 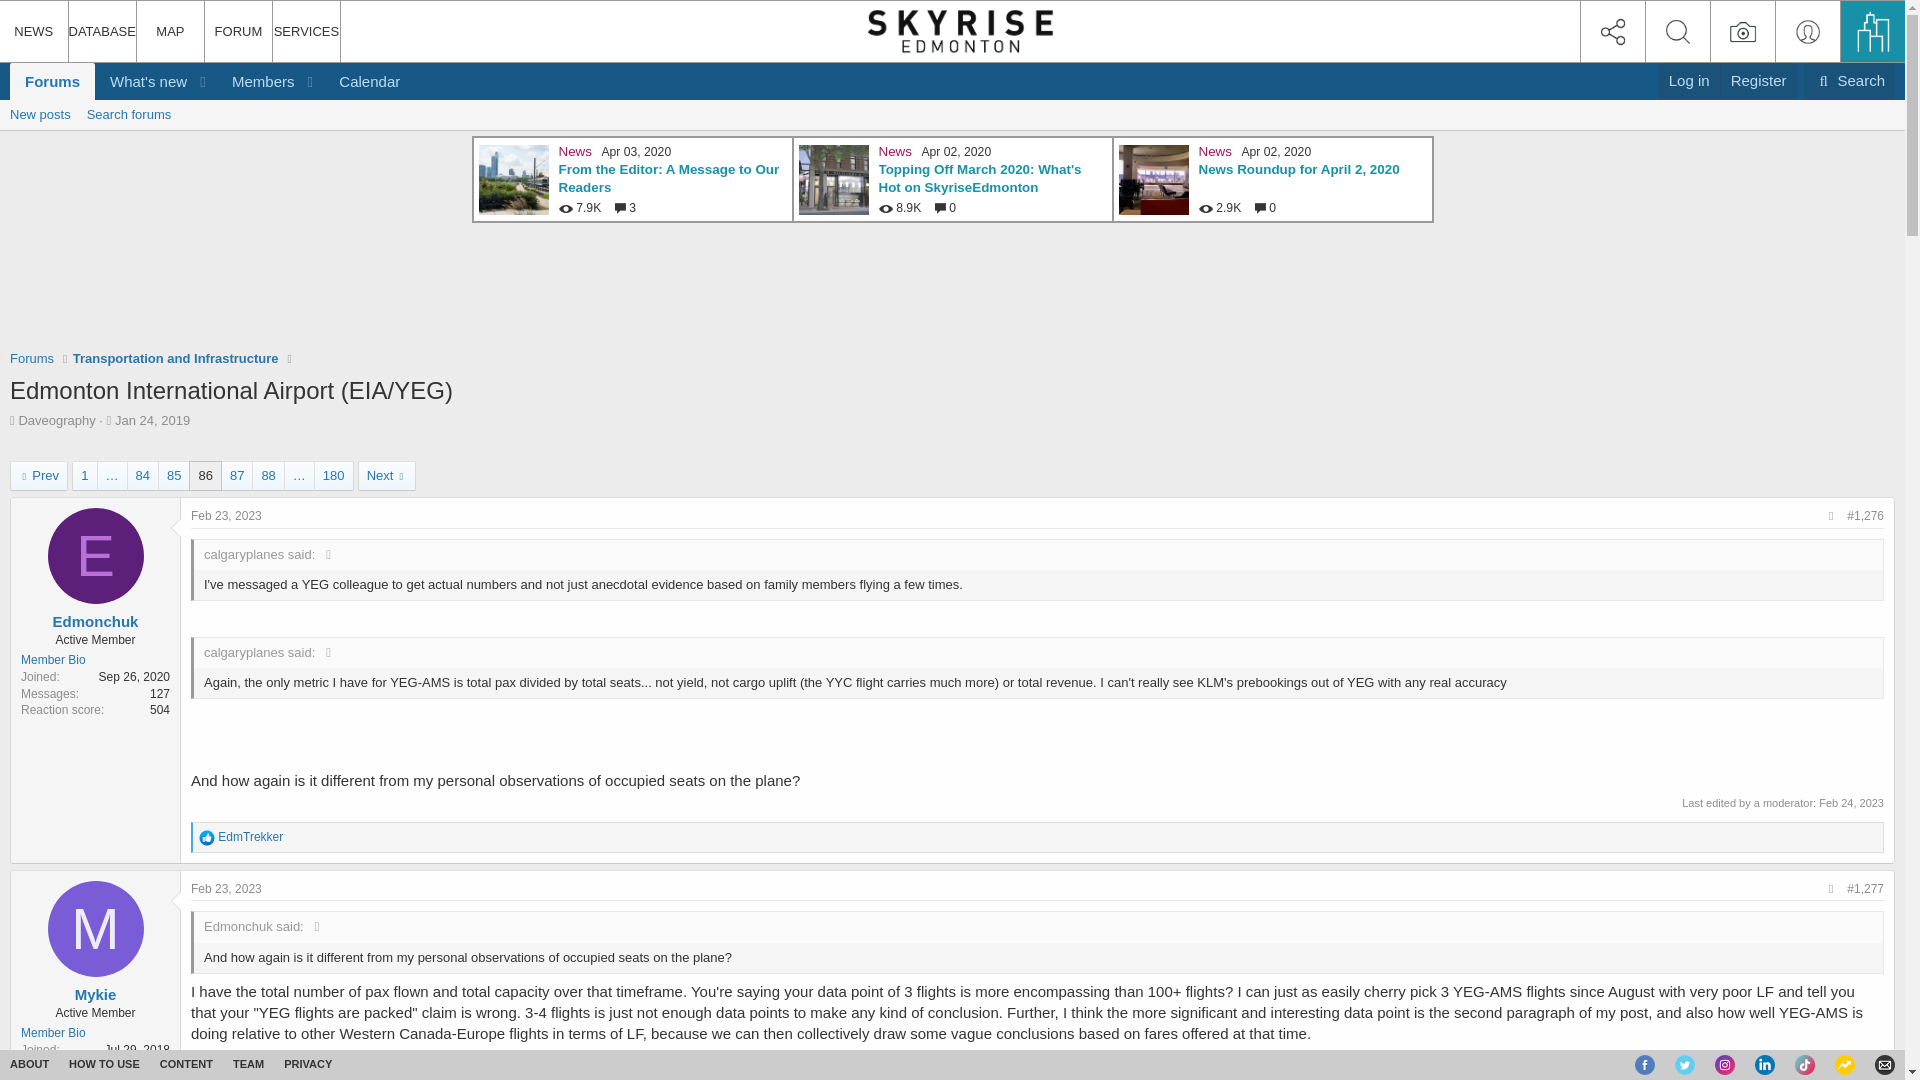 What do you see at coordinates (978, 179) in the screenshot?
I see `Register` at bounding box center [978, 179].